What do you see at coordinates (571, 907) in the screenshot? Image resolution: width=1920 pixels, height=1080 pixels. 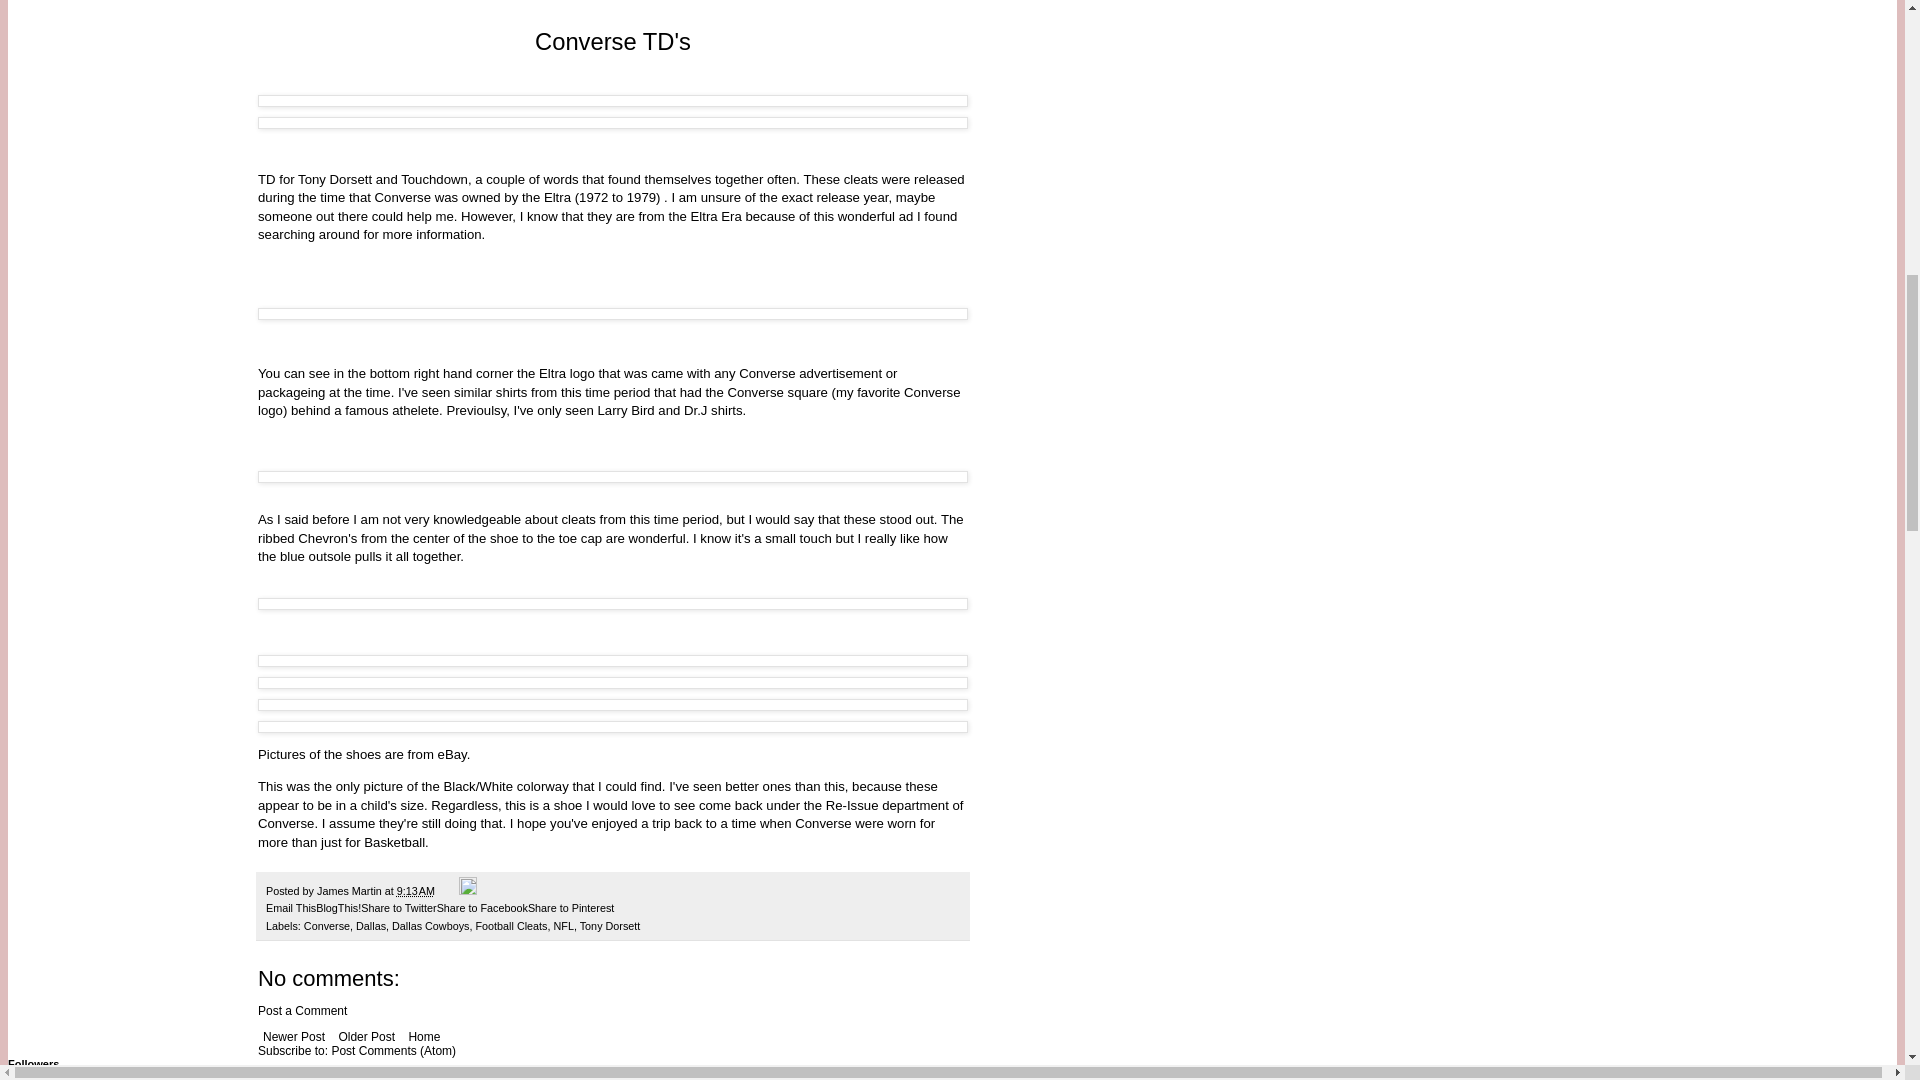 I see `Share to Pinterest` at bounding box center [571, 907].